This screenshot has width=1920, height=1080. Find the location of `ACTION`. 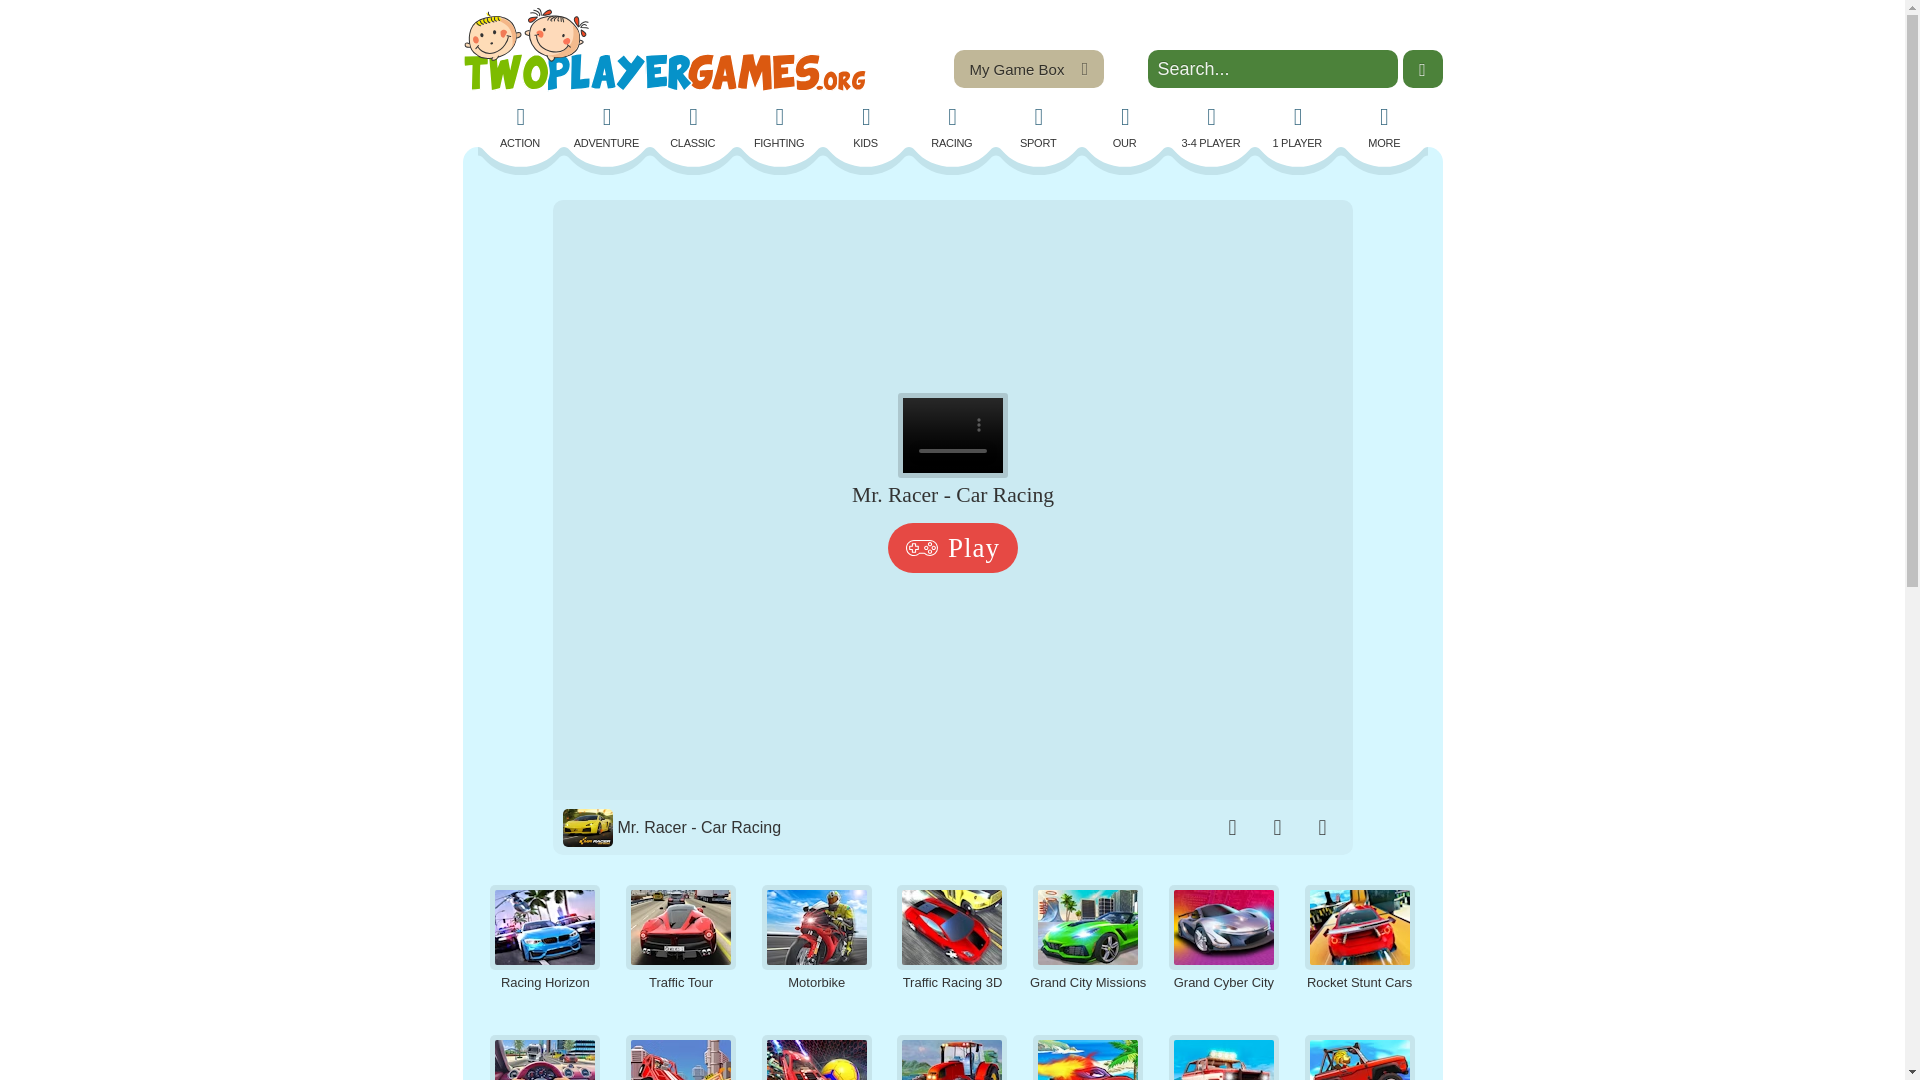

ACTION is located at coordinates (521, 128).